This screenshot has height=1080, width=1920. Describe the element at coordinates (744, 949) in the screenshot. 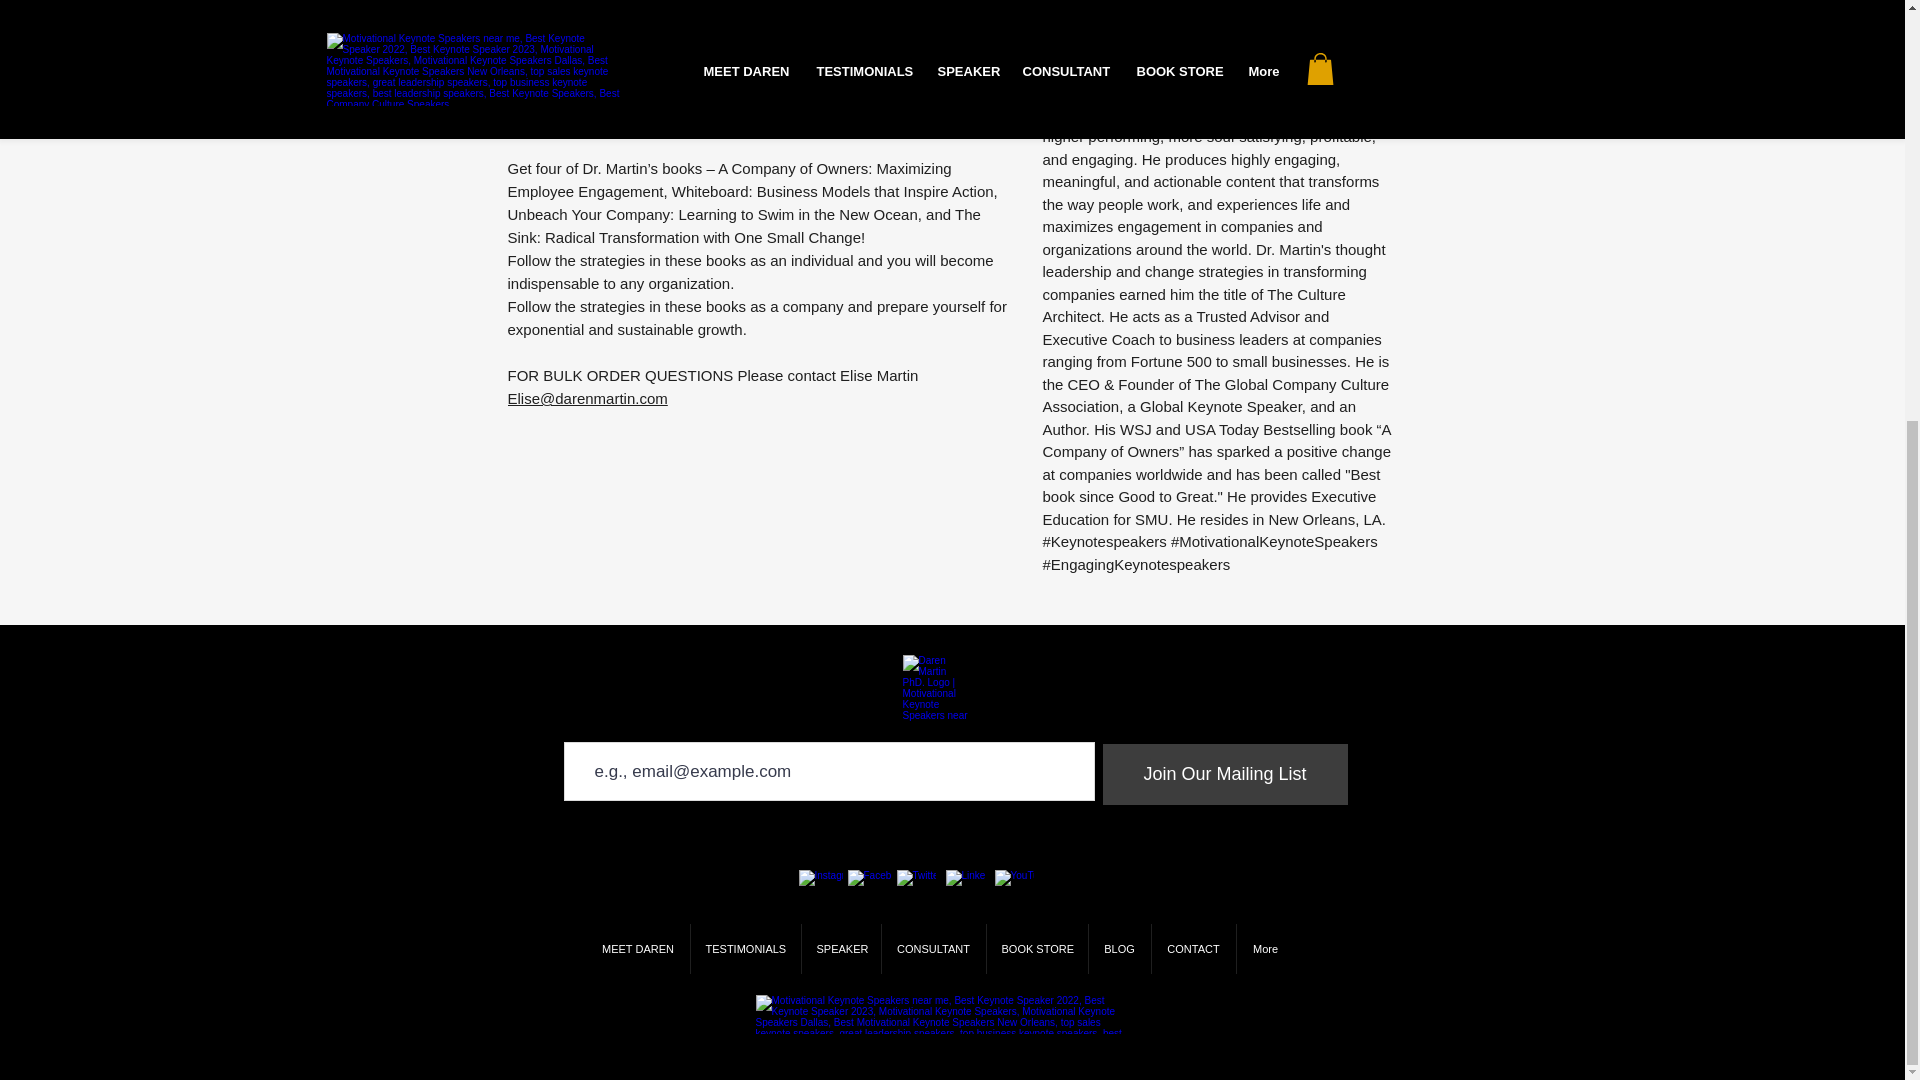

I see `TESTIMONIALS` at that location.